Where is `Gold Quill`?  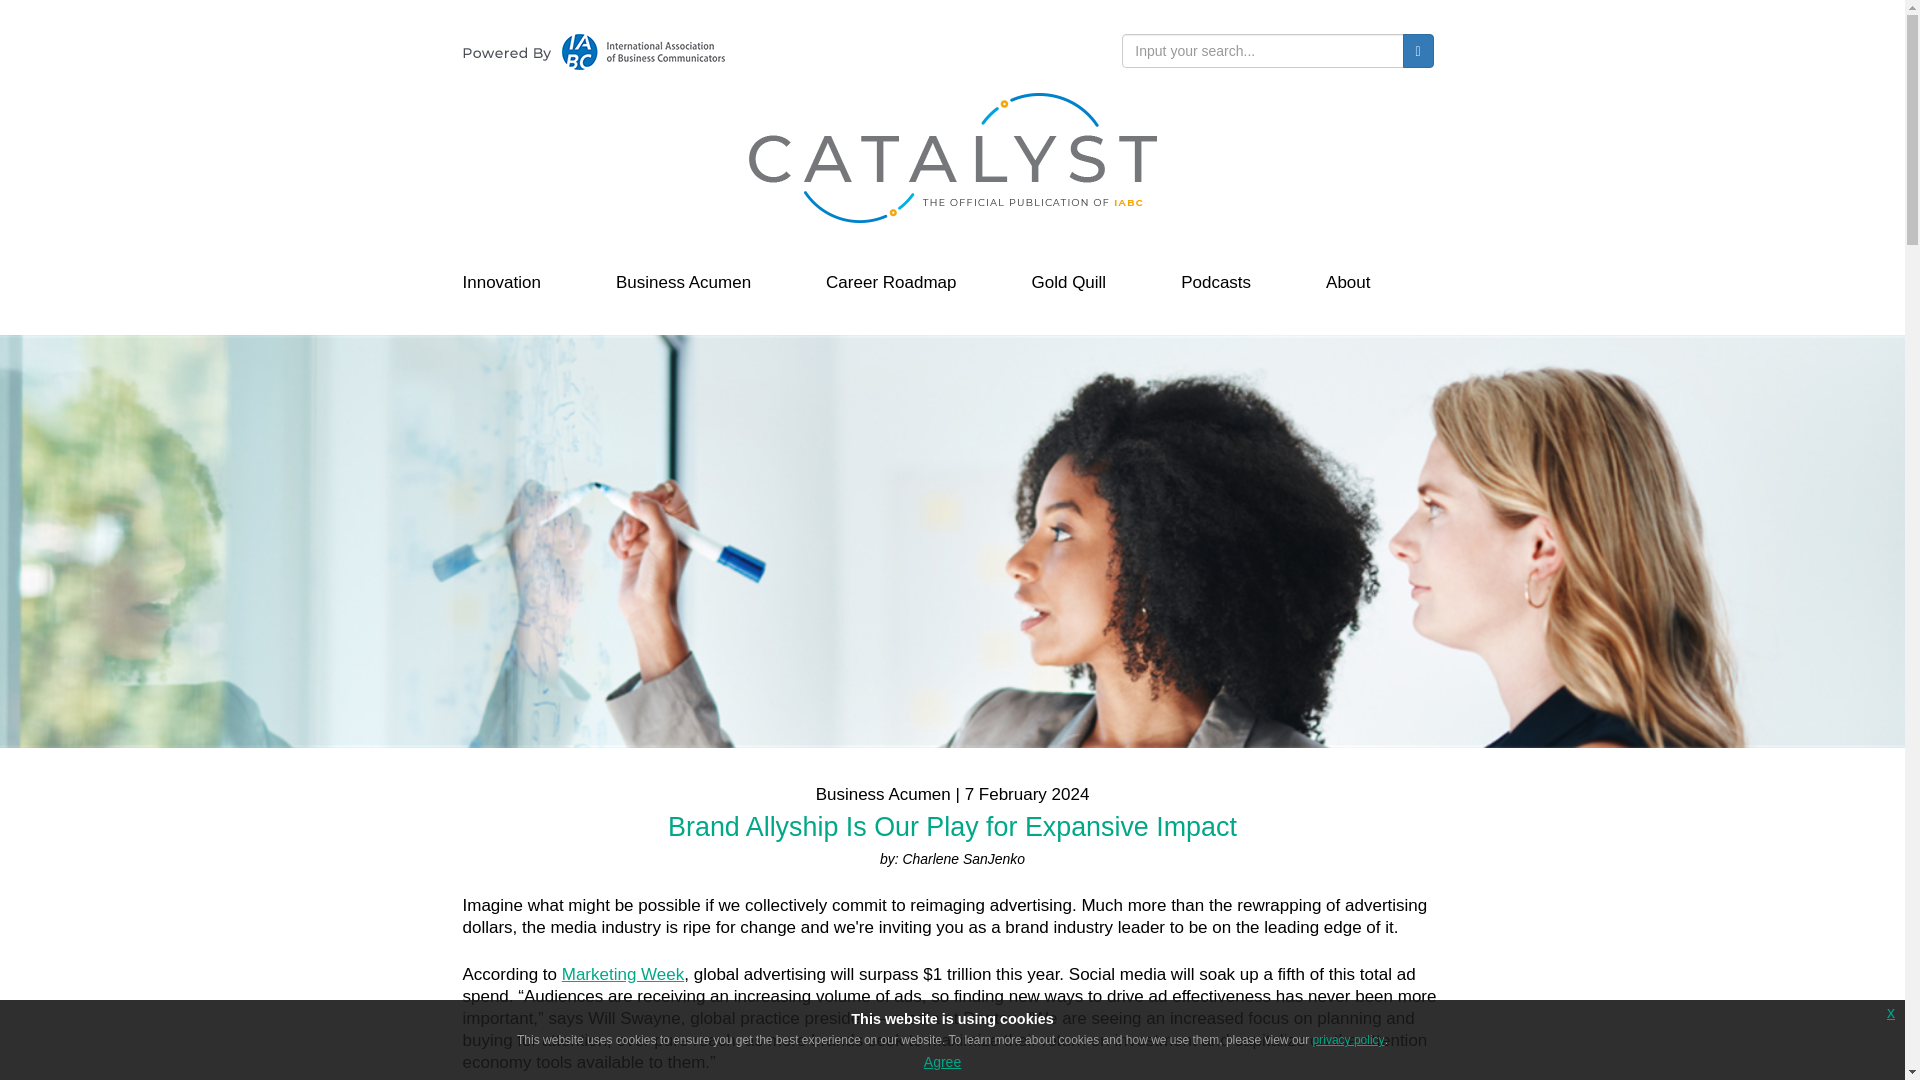 Gold Quill is located at coordinates (1070, 278).